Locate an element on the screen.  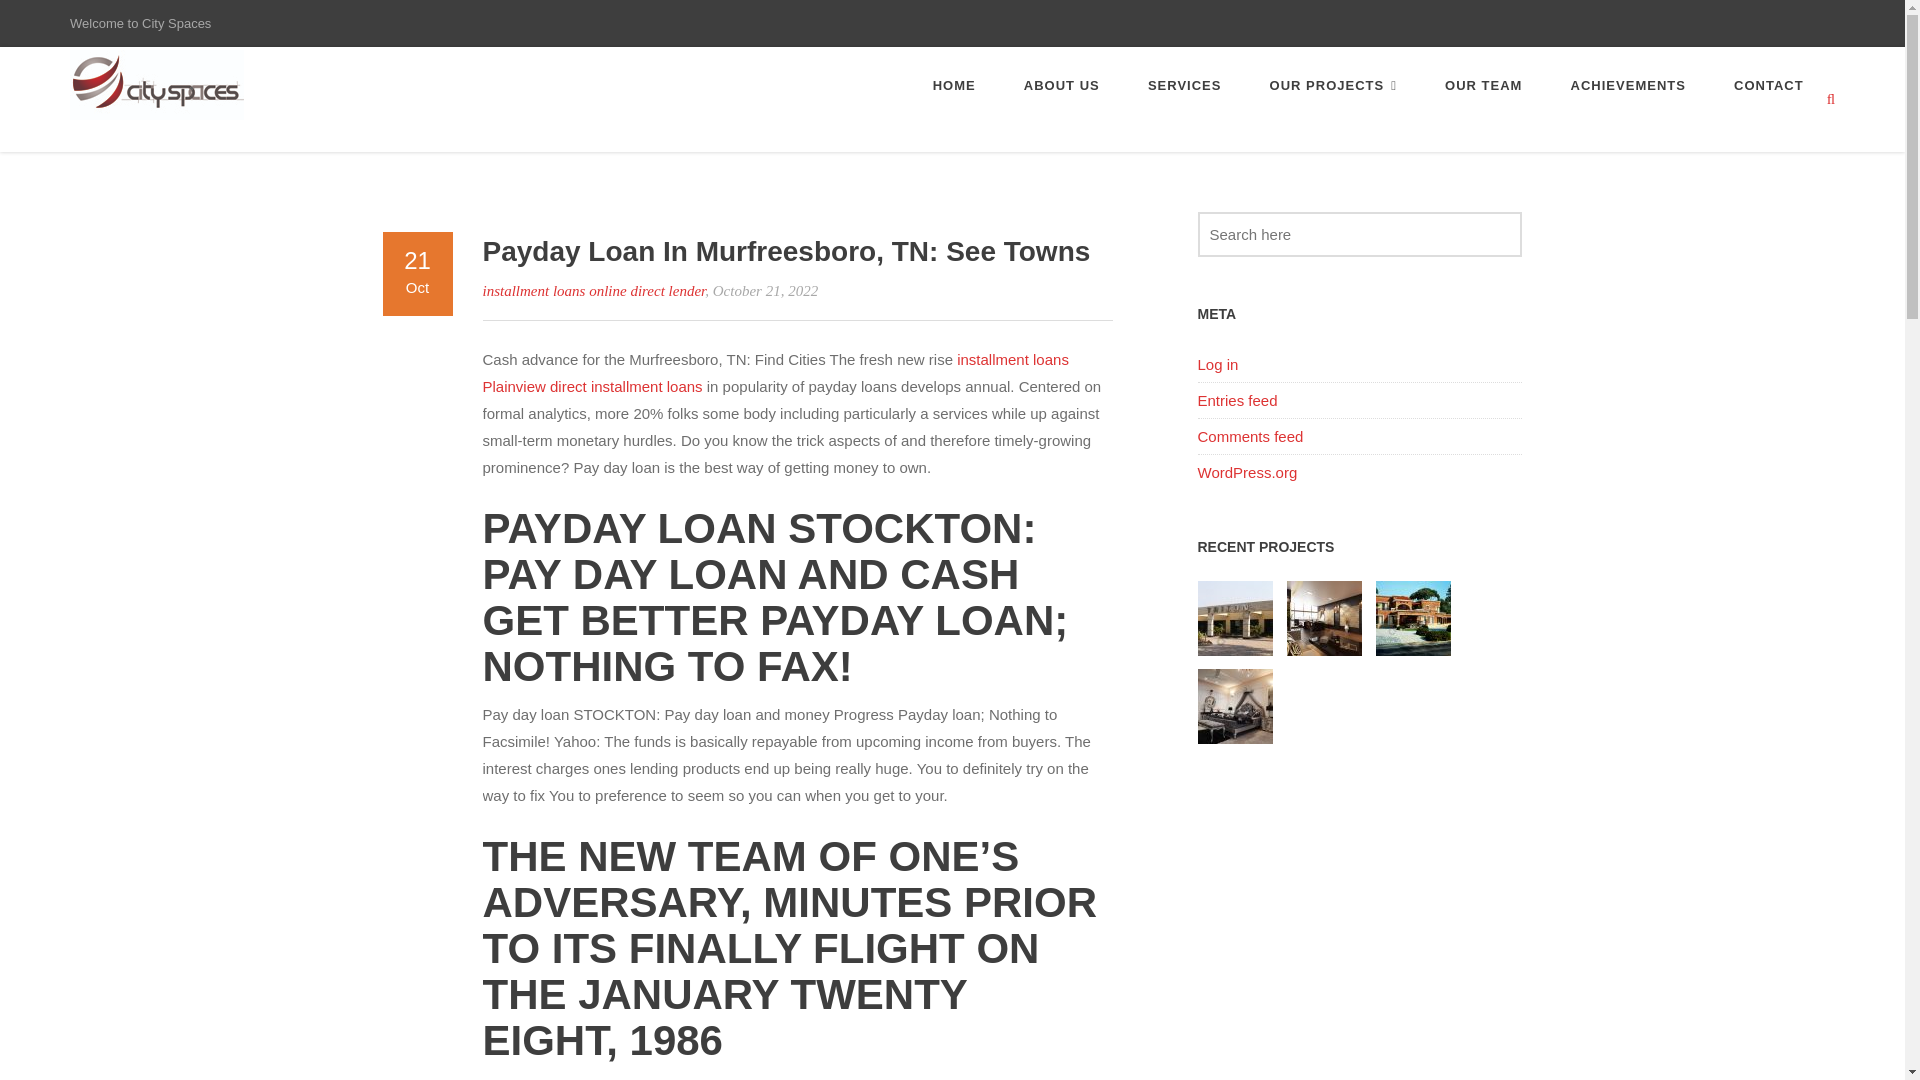
HOME is located at coordinates (954, 85).